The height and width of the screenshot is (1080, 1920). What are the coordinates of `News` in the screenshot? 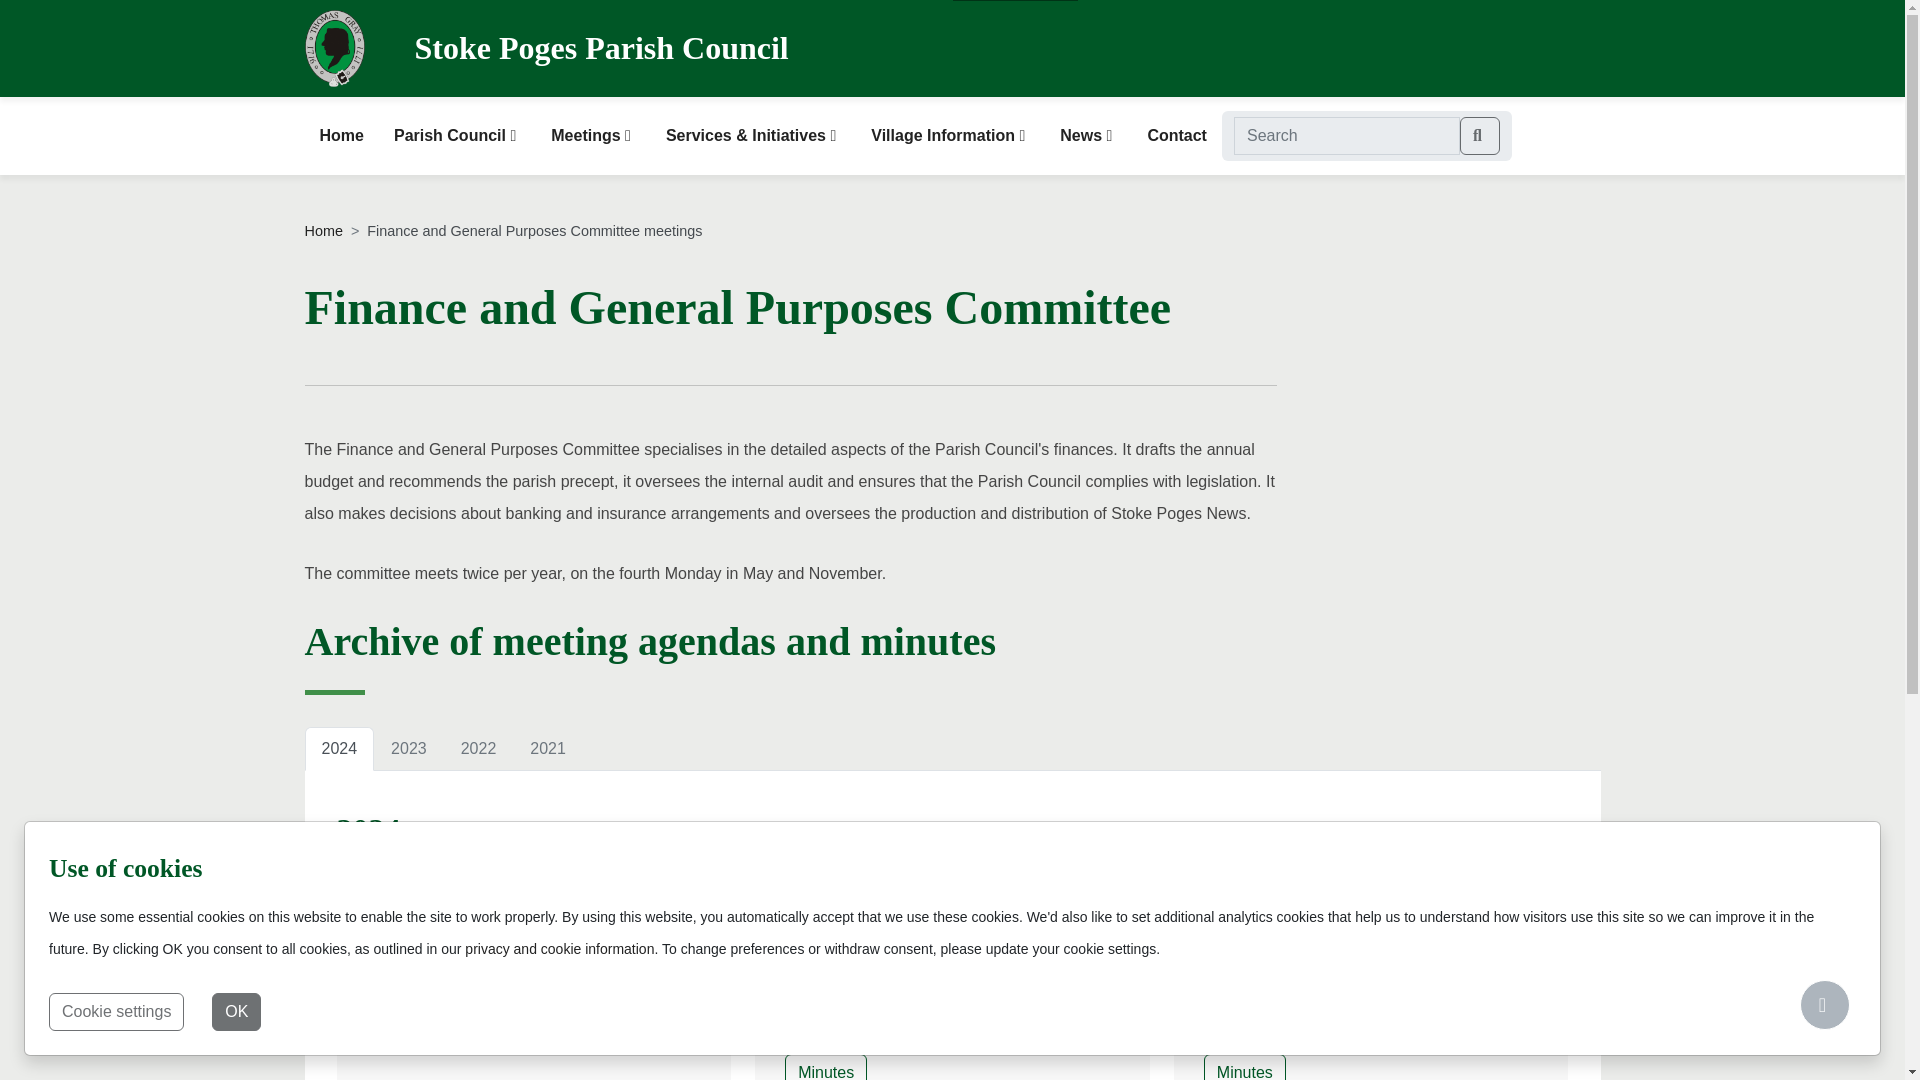 It's located at (1088, 136).